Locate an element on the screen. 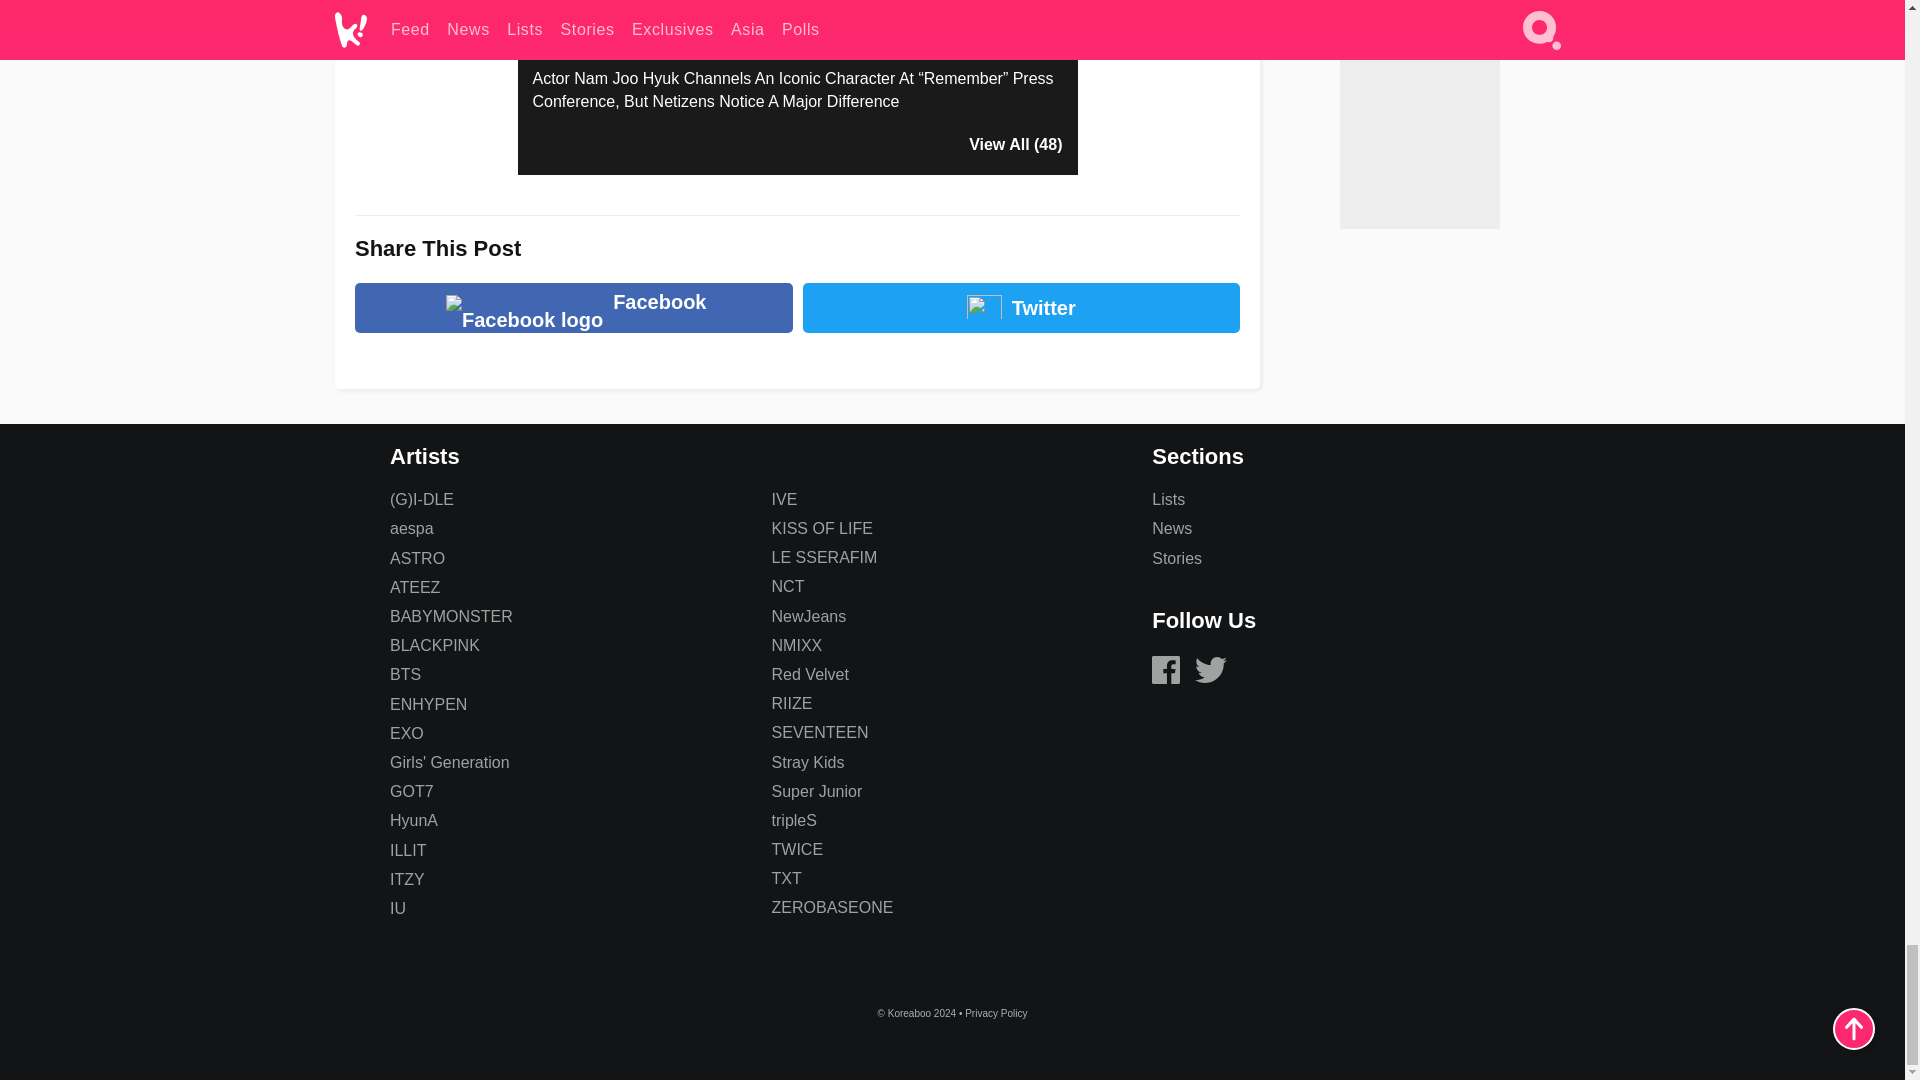 The image size is (1920, 1080). ATEEZ is located at coordinates (414, 587).